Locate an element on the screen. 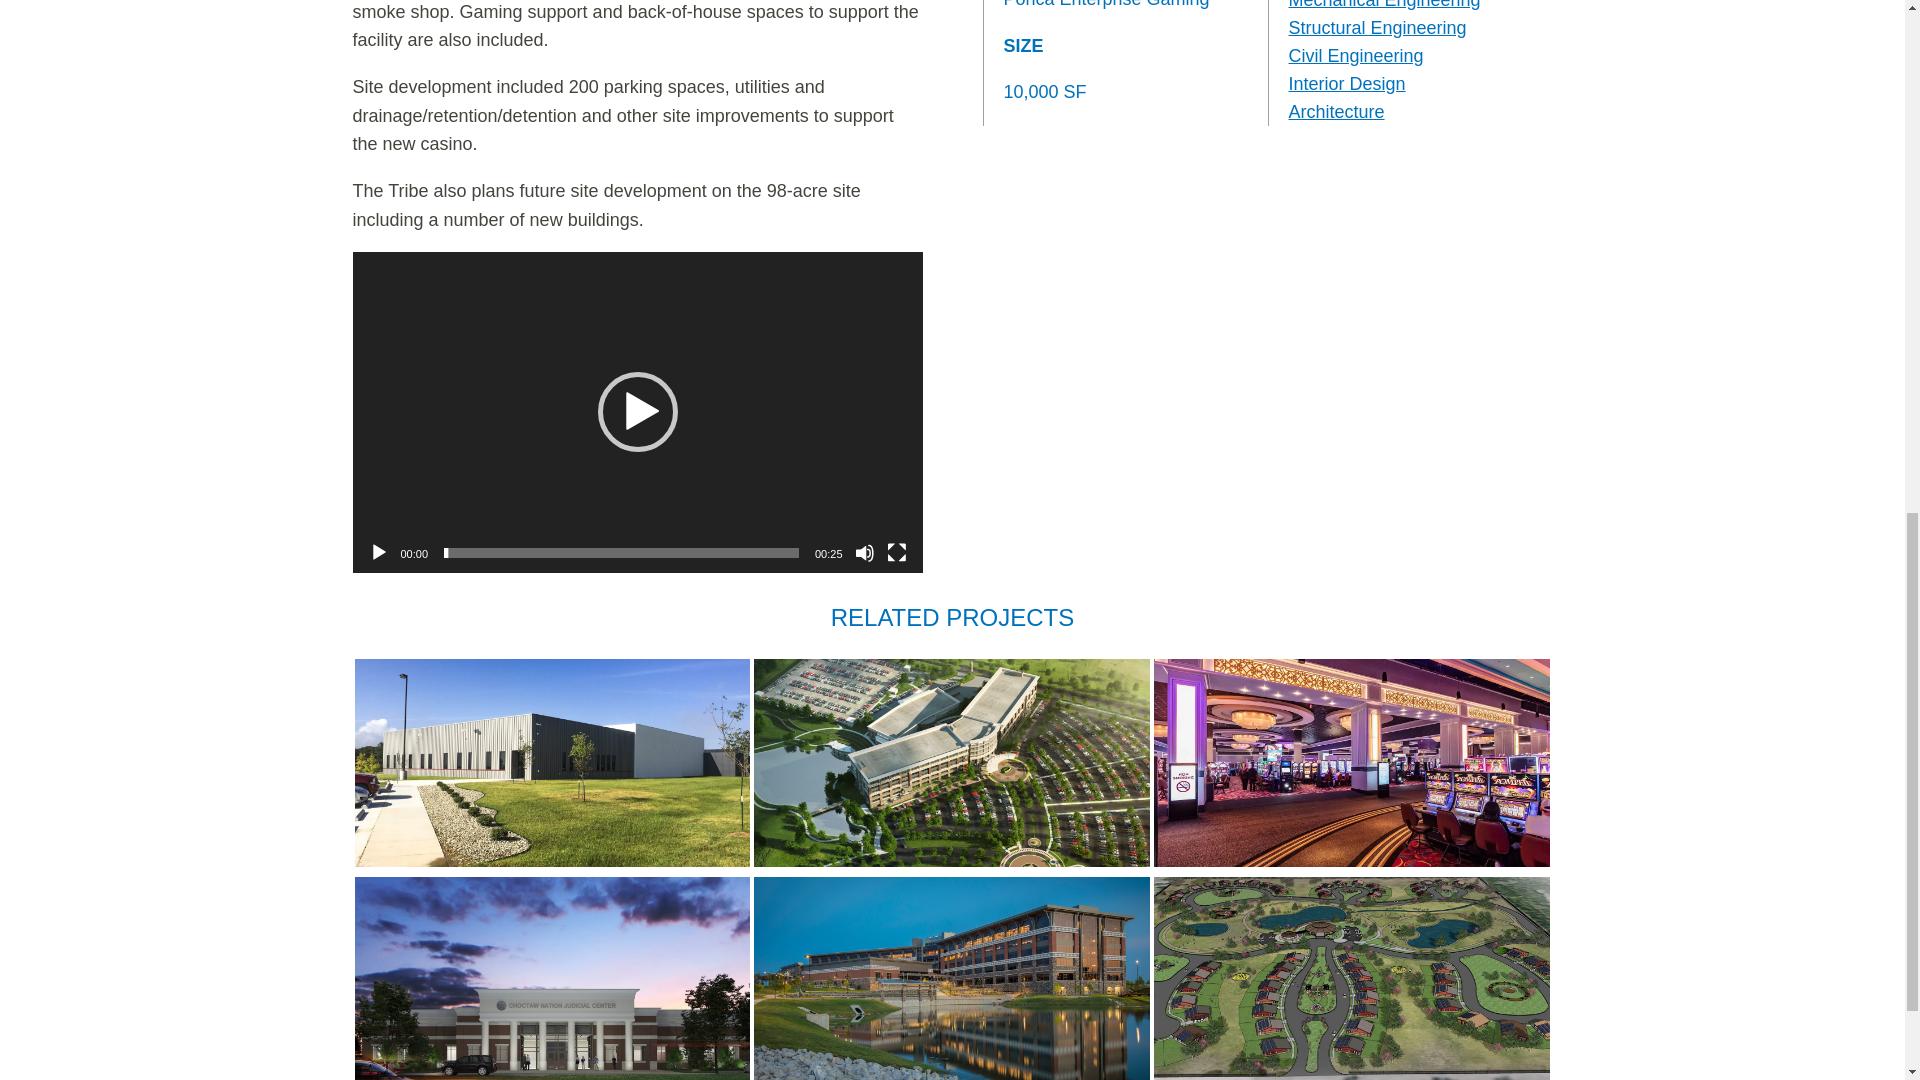  WinStar Global Event Center is located at coordinates (1351, 762).